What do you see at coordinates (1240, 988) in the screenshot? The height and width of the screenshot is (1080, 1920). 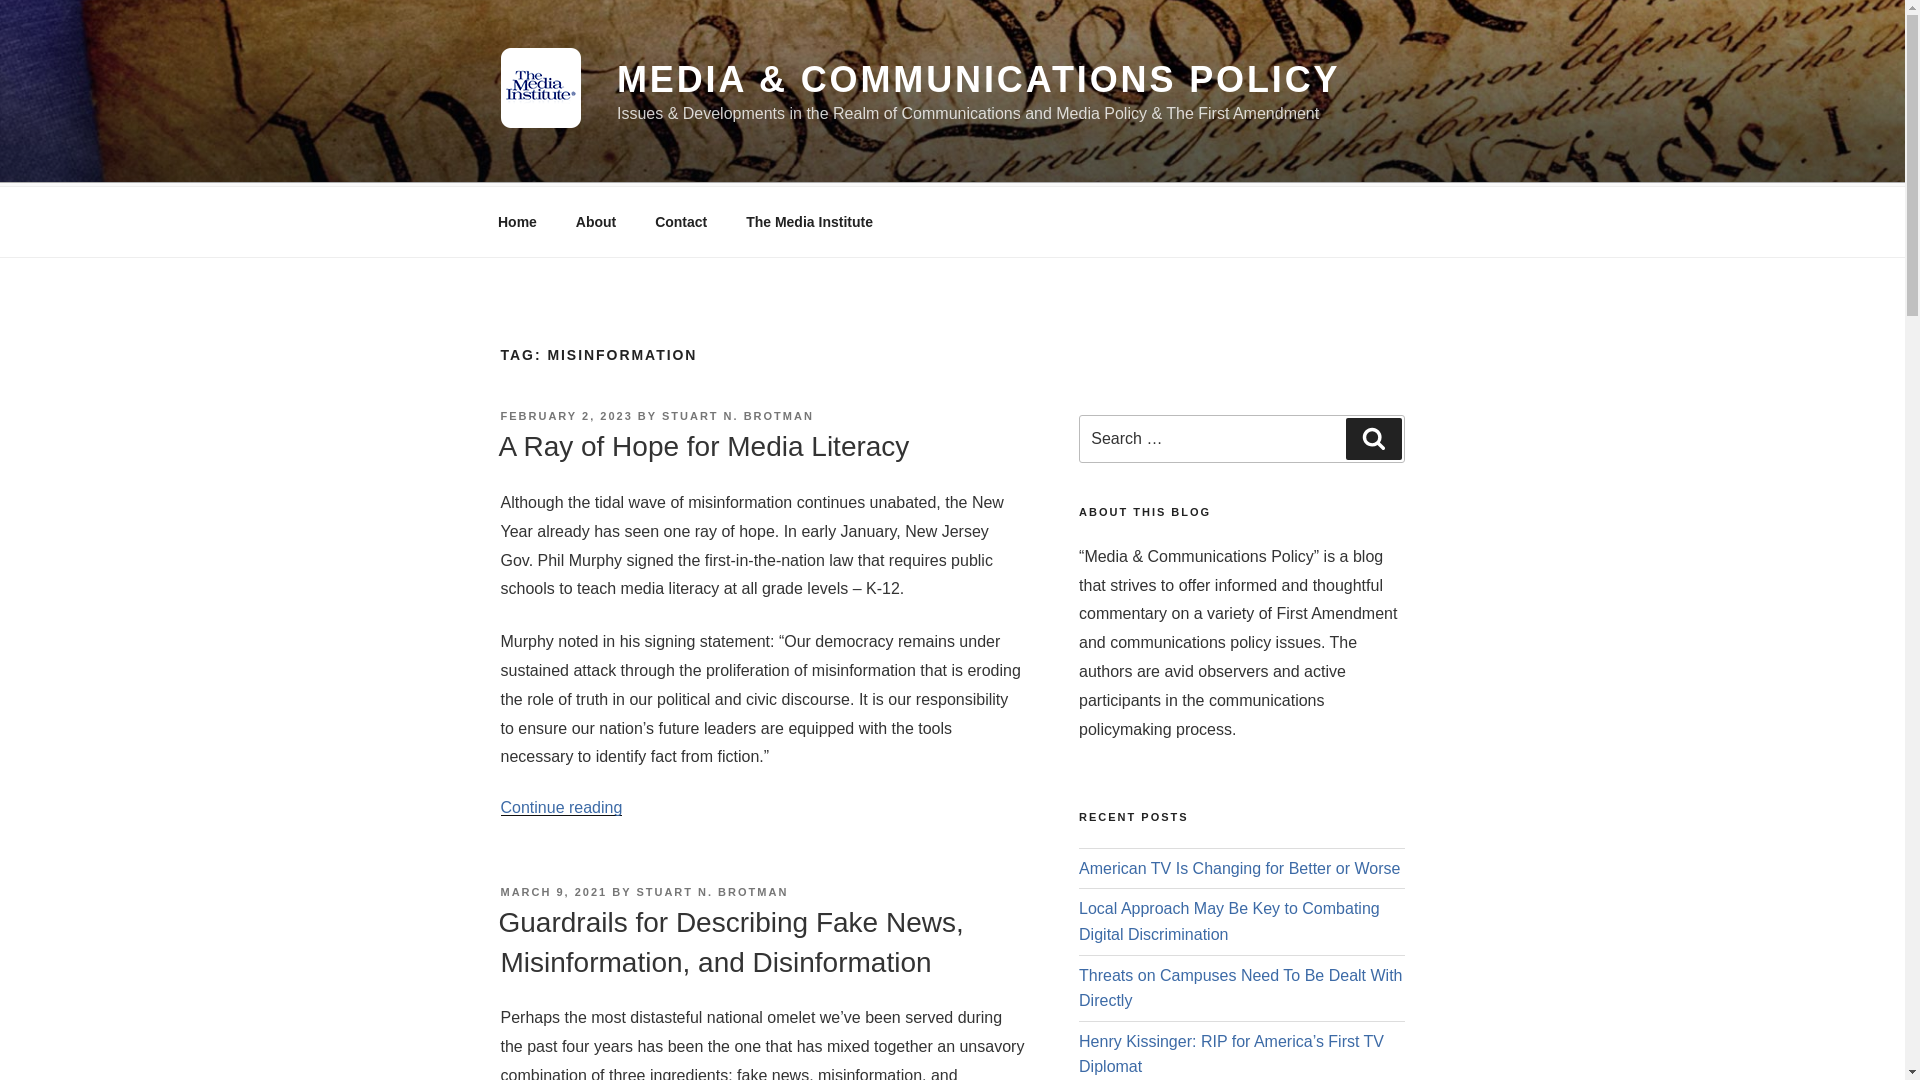 I see `Threats on Campuses Need To Be Dealt With Directly` at bounding box center [1240, 988].